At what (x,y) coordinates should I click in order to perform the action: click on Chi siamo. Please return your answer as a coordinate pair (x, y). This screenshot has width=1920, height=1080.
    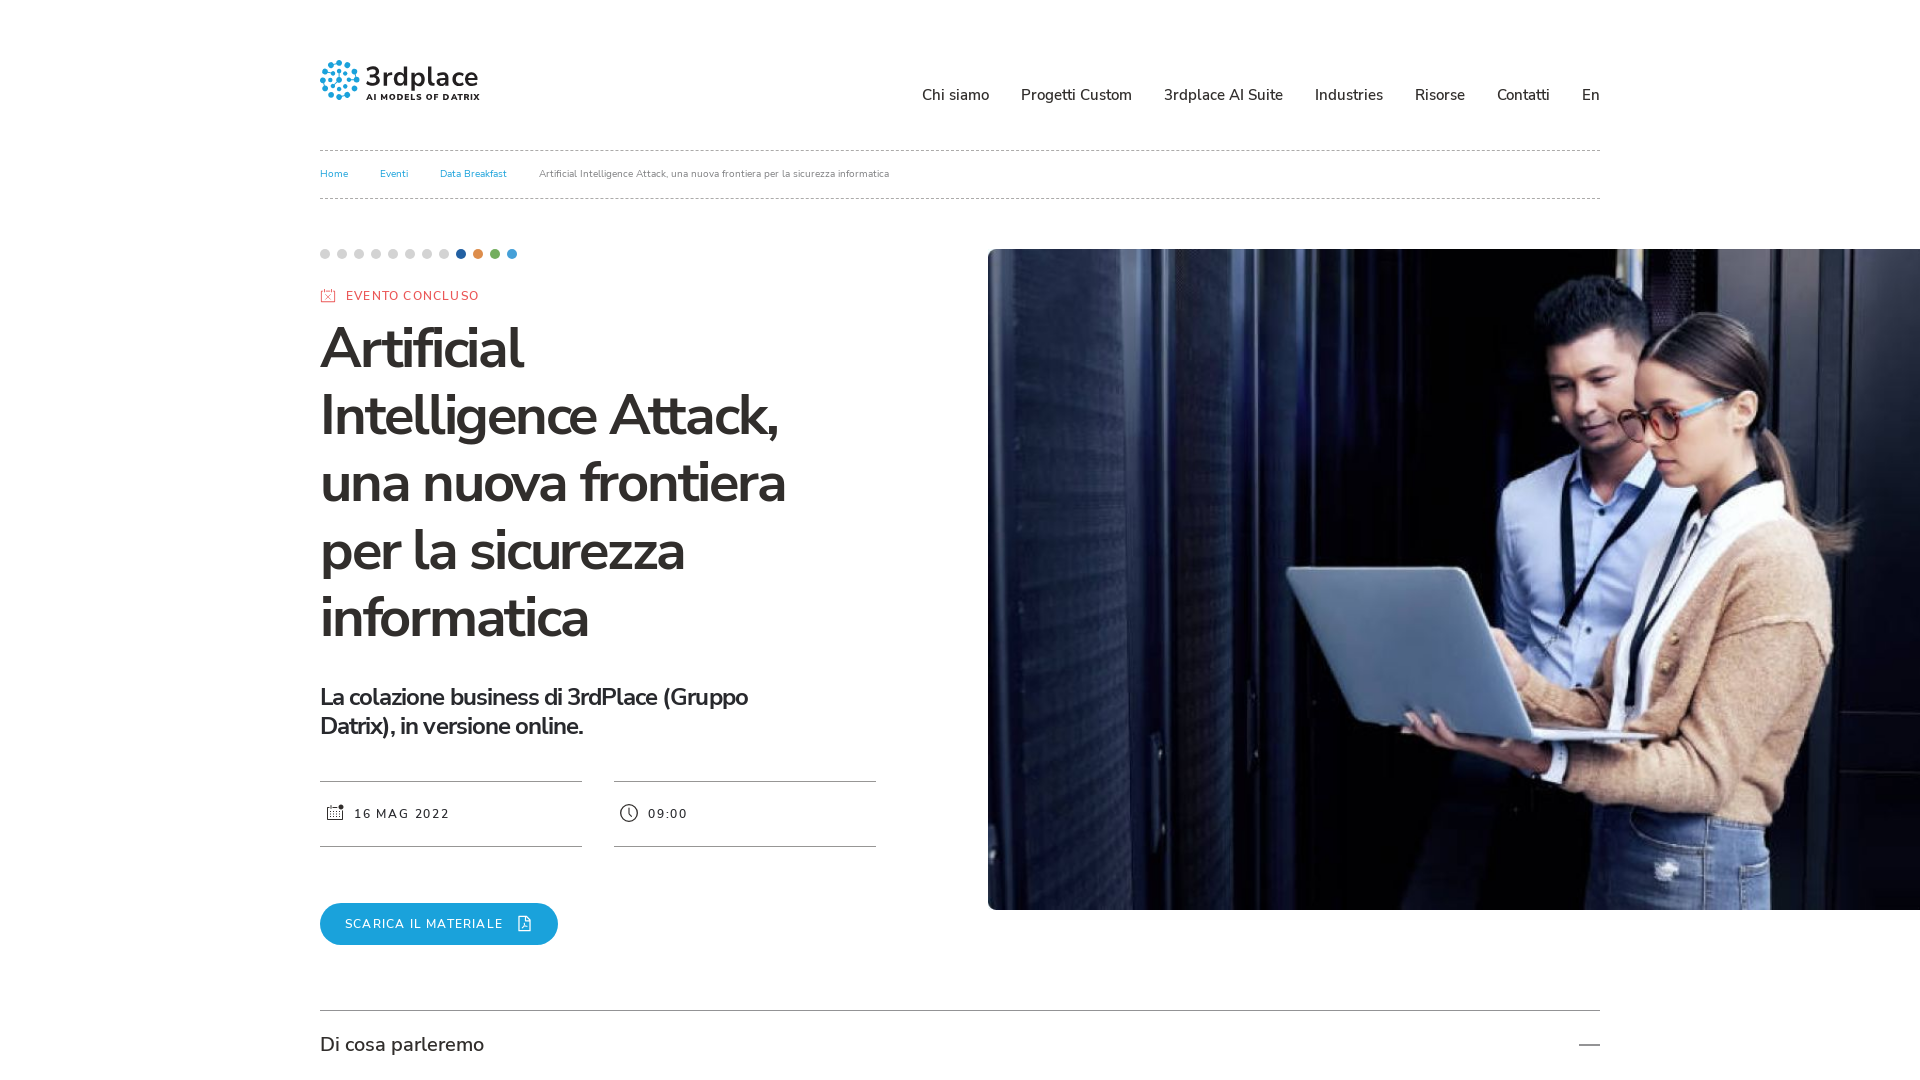
    Looking at the image, I should click on (956, 95).